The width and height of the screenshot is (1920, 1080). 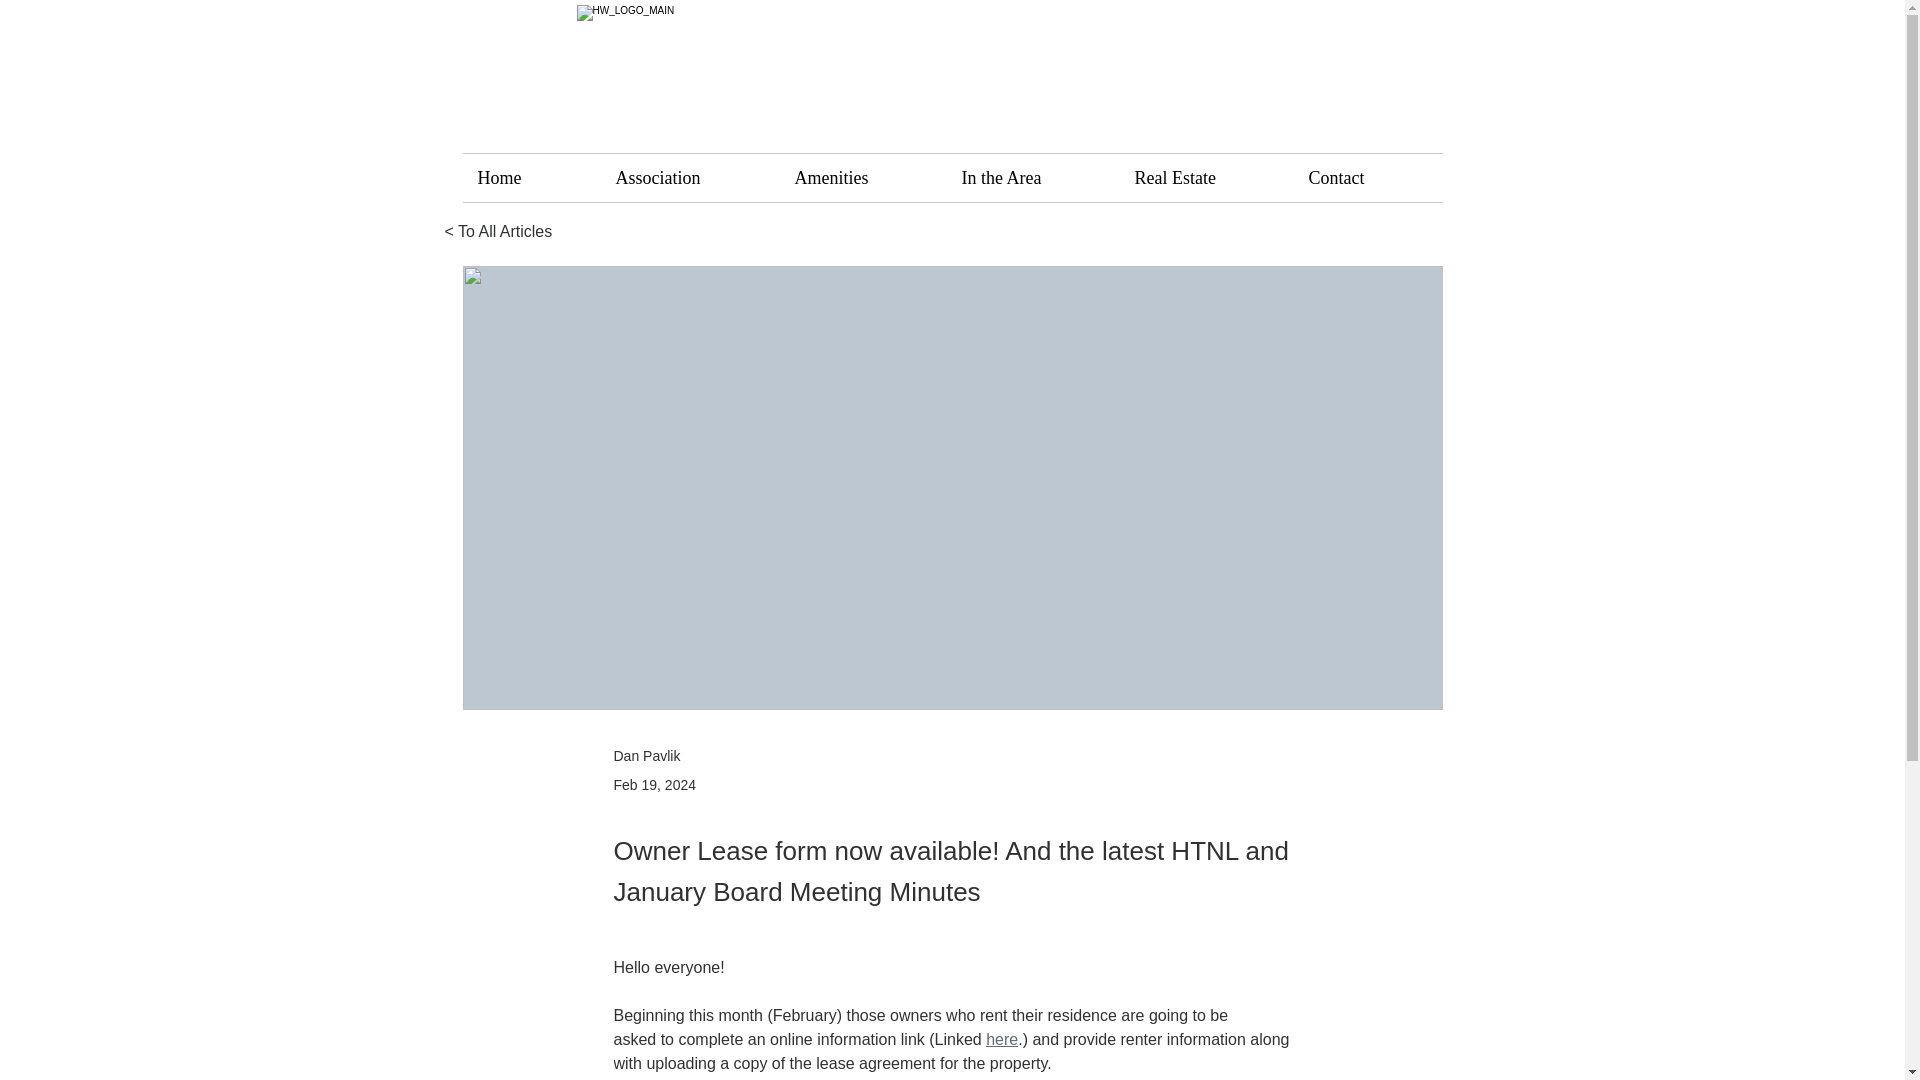 What do you see at coordinates (689, 178) in the screenshot?
I see `Association` at bounding box center [689, 178].